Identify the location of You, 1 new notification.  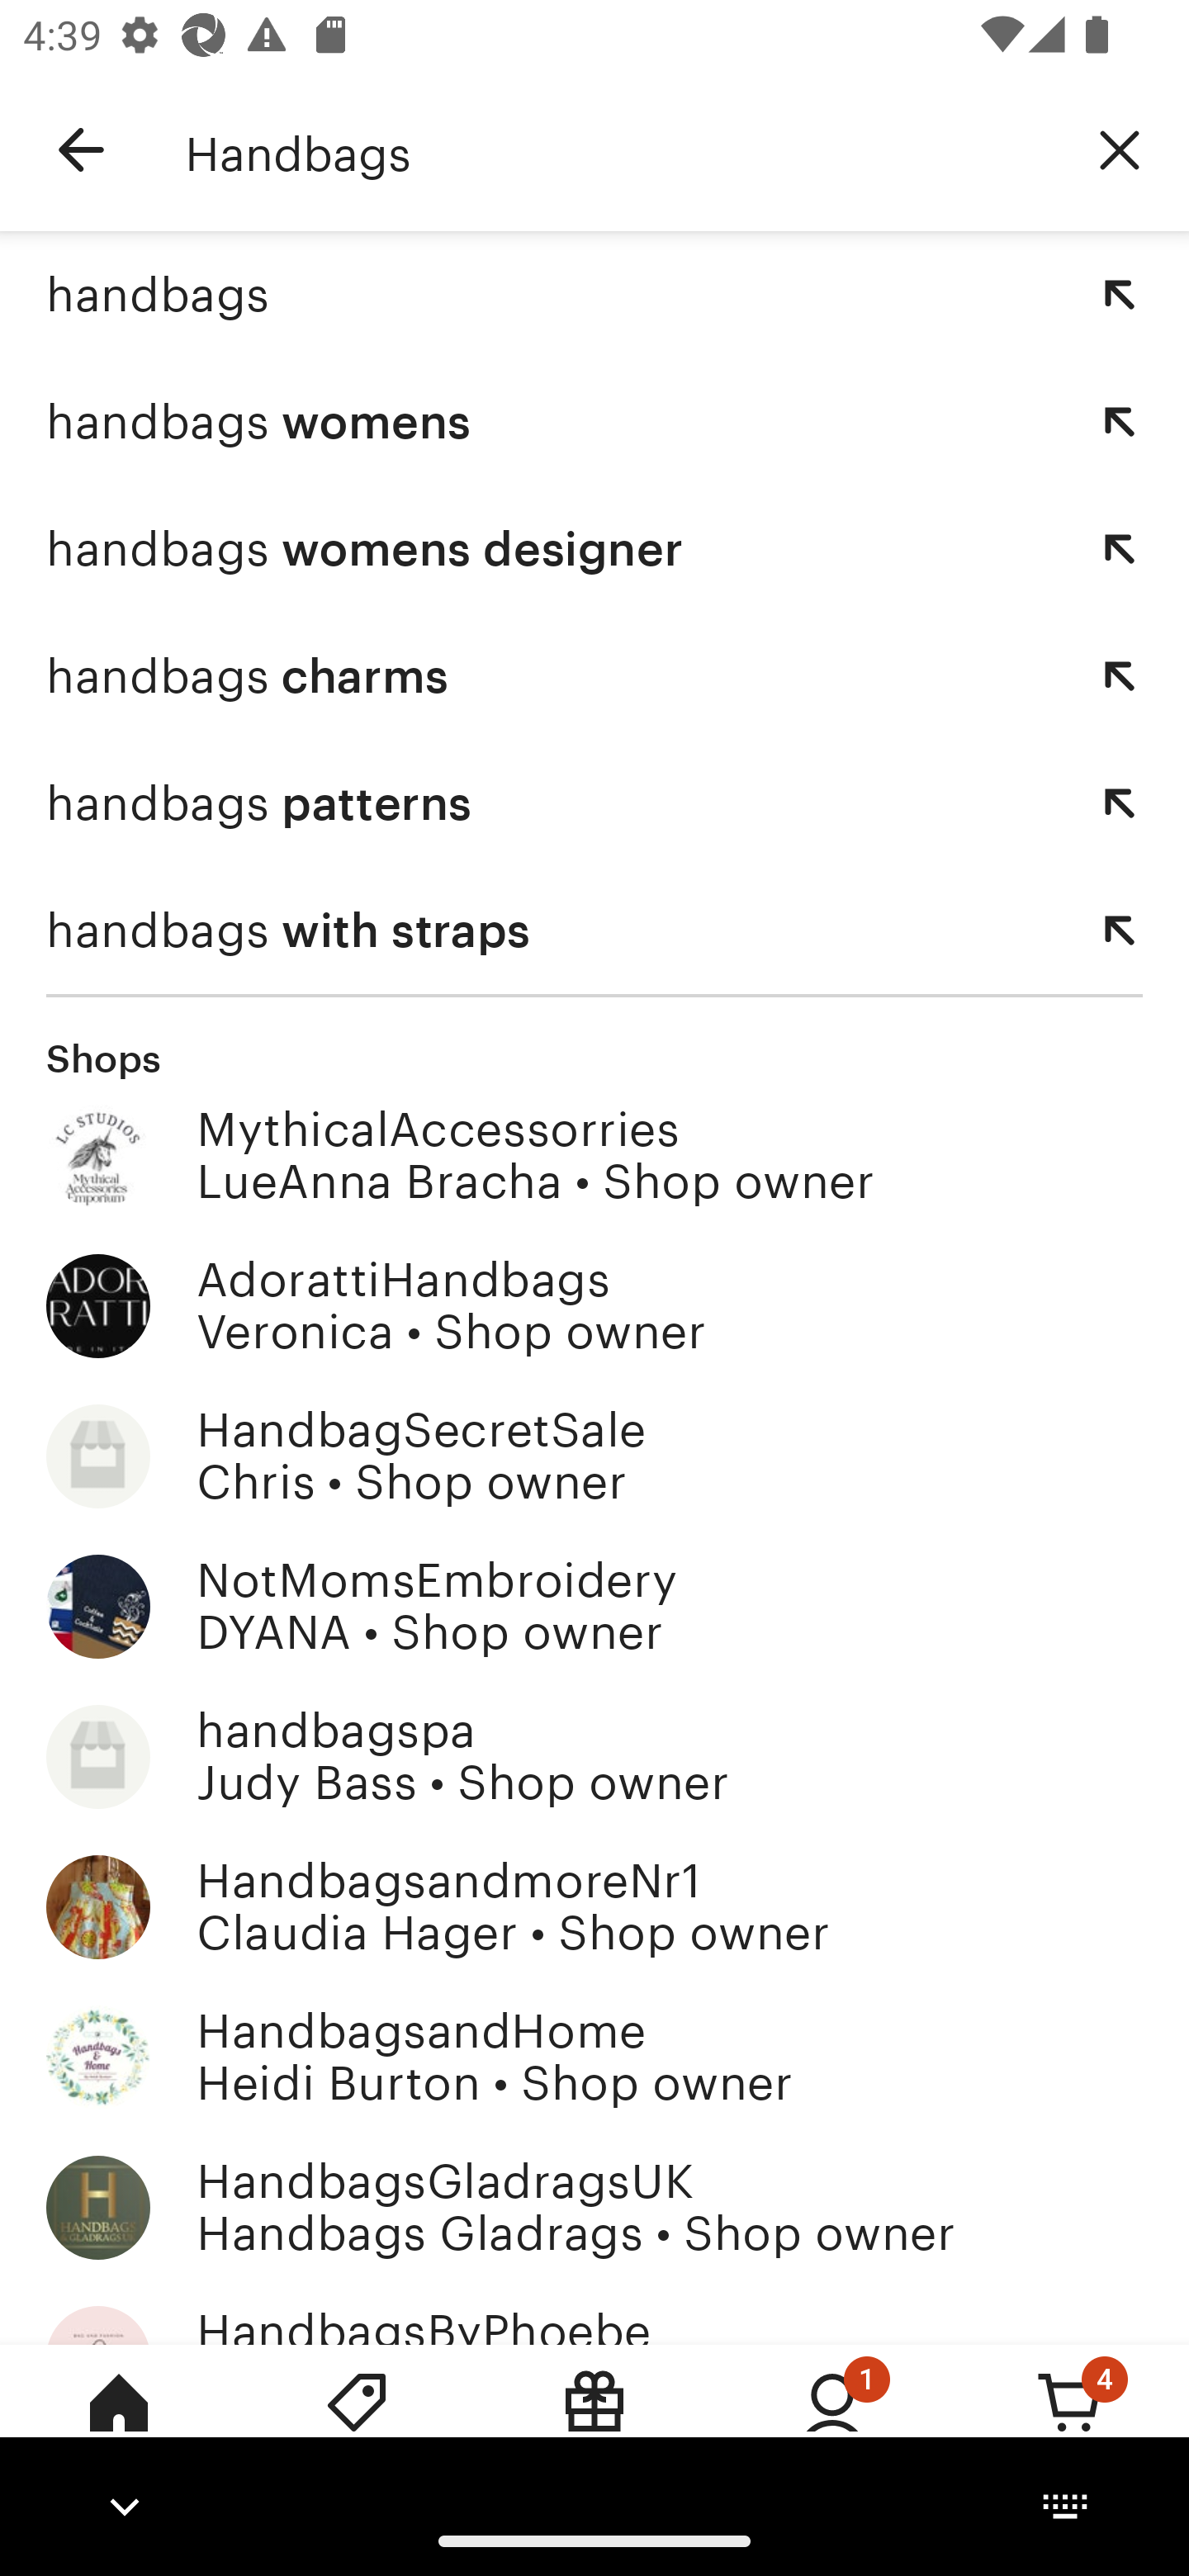
(832, 2425).